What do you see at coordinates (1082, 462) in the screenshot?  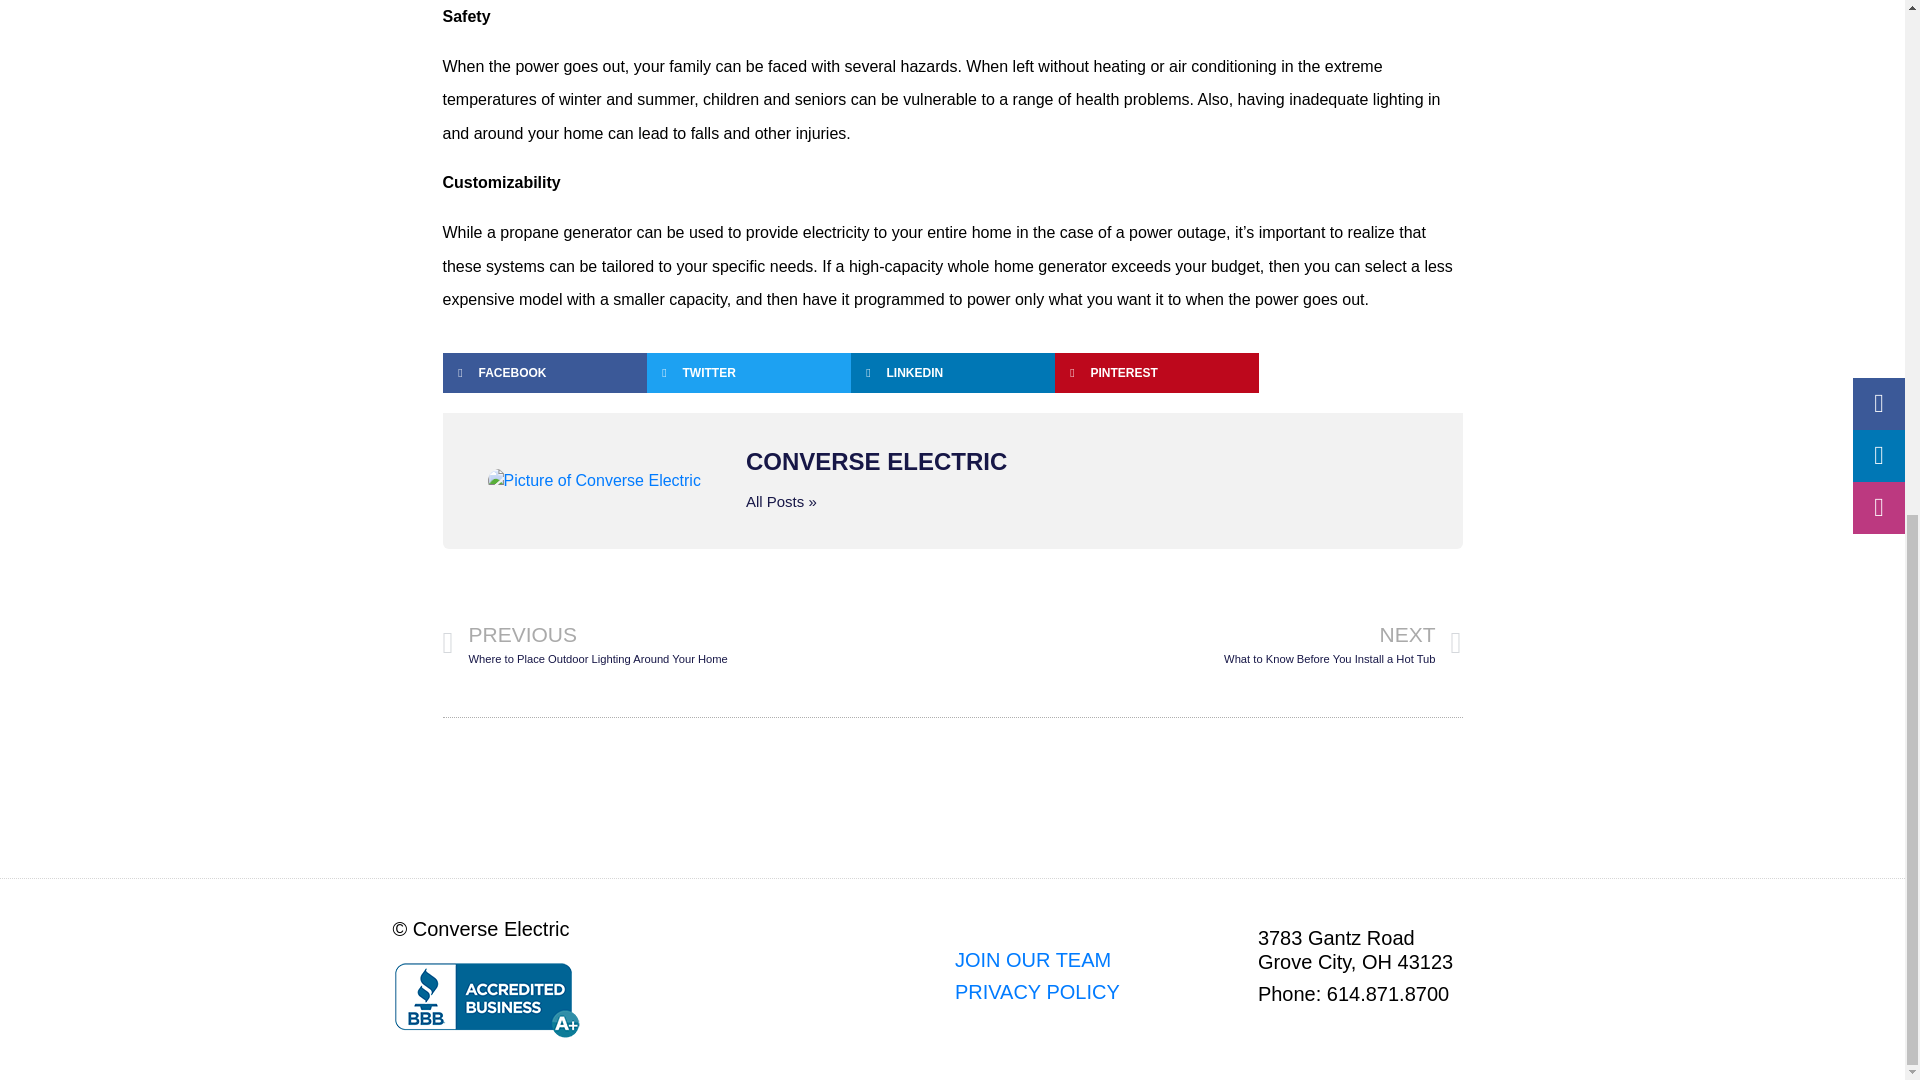 I see `CONVERSE ELECTRIC` at bounding box center [1082, 462].